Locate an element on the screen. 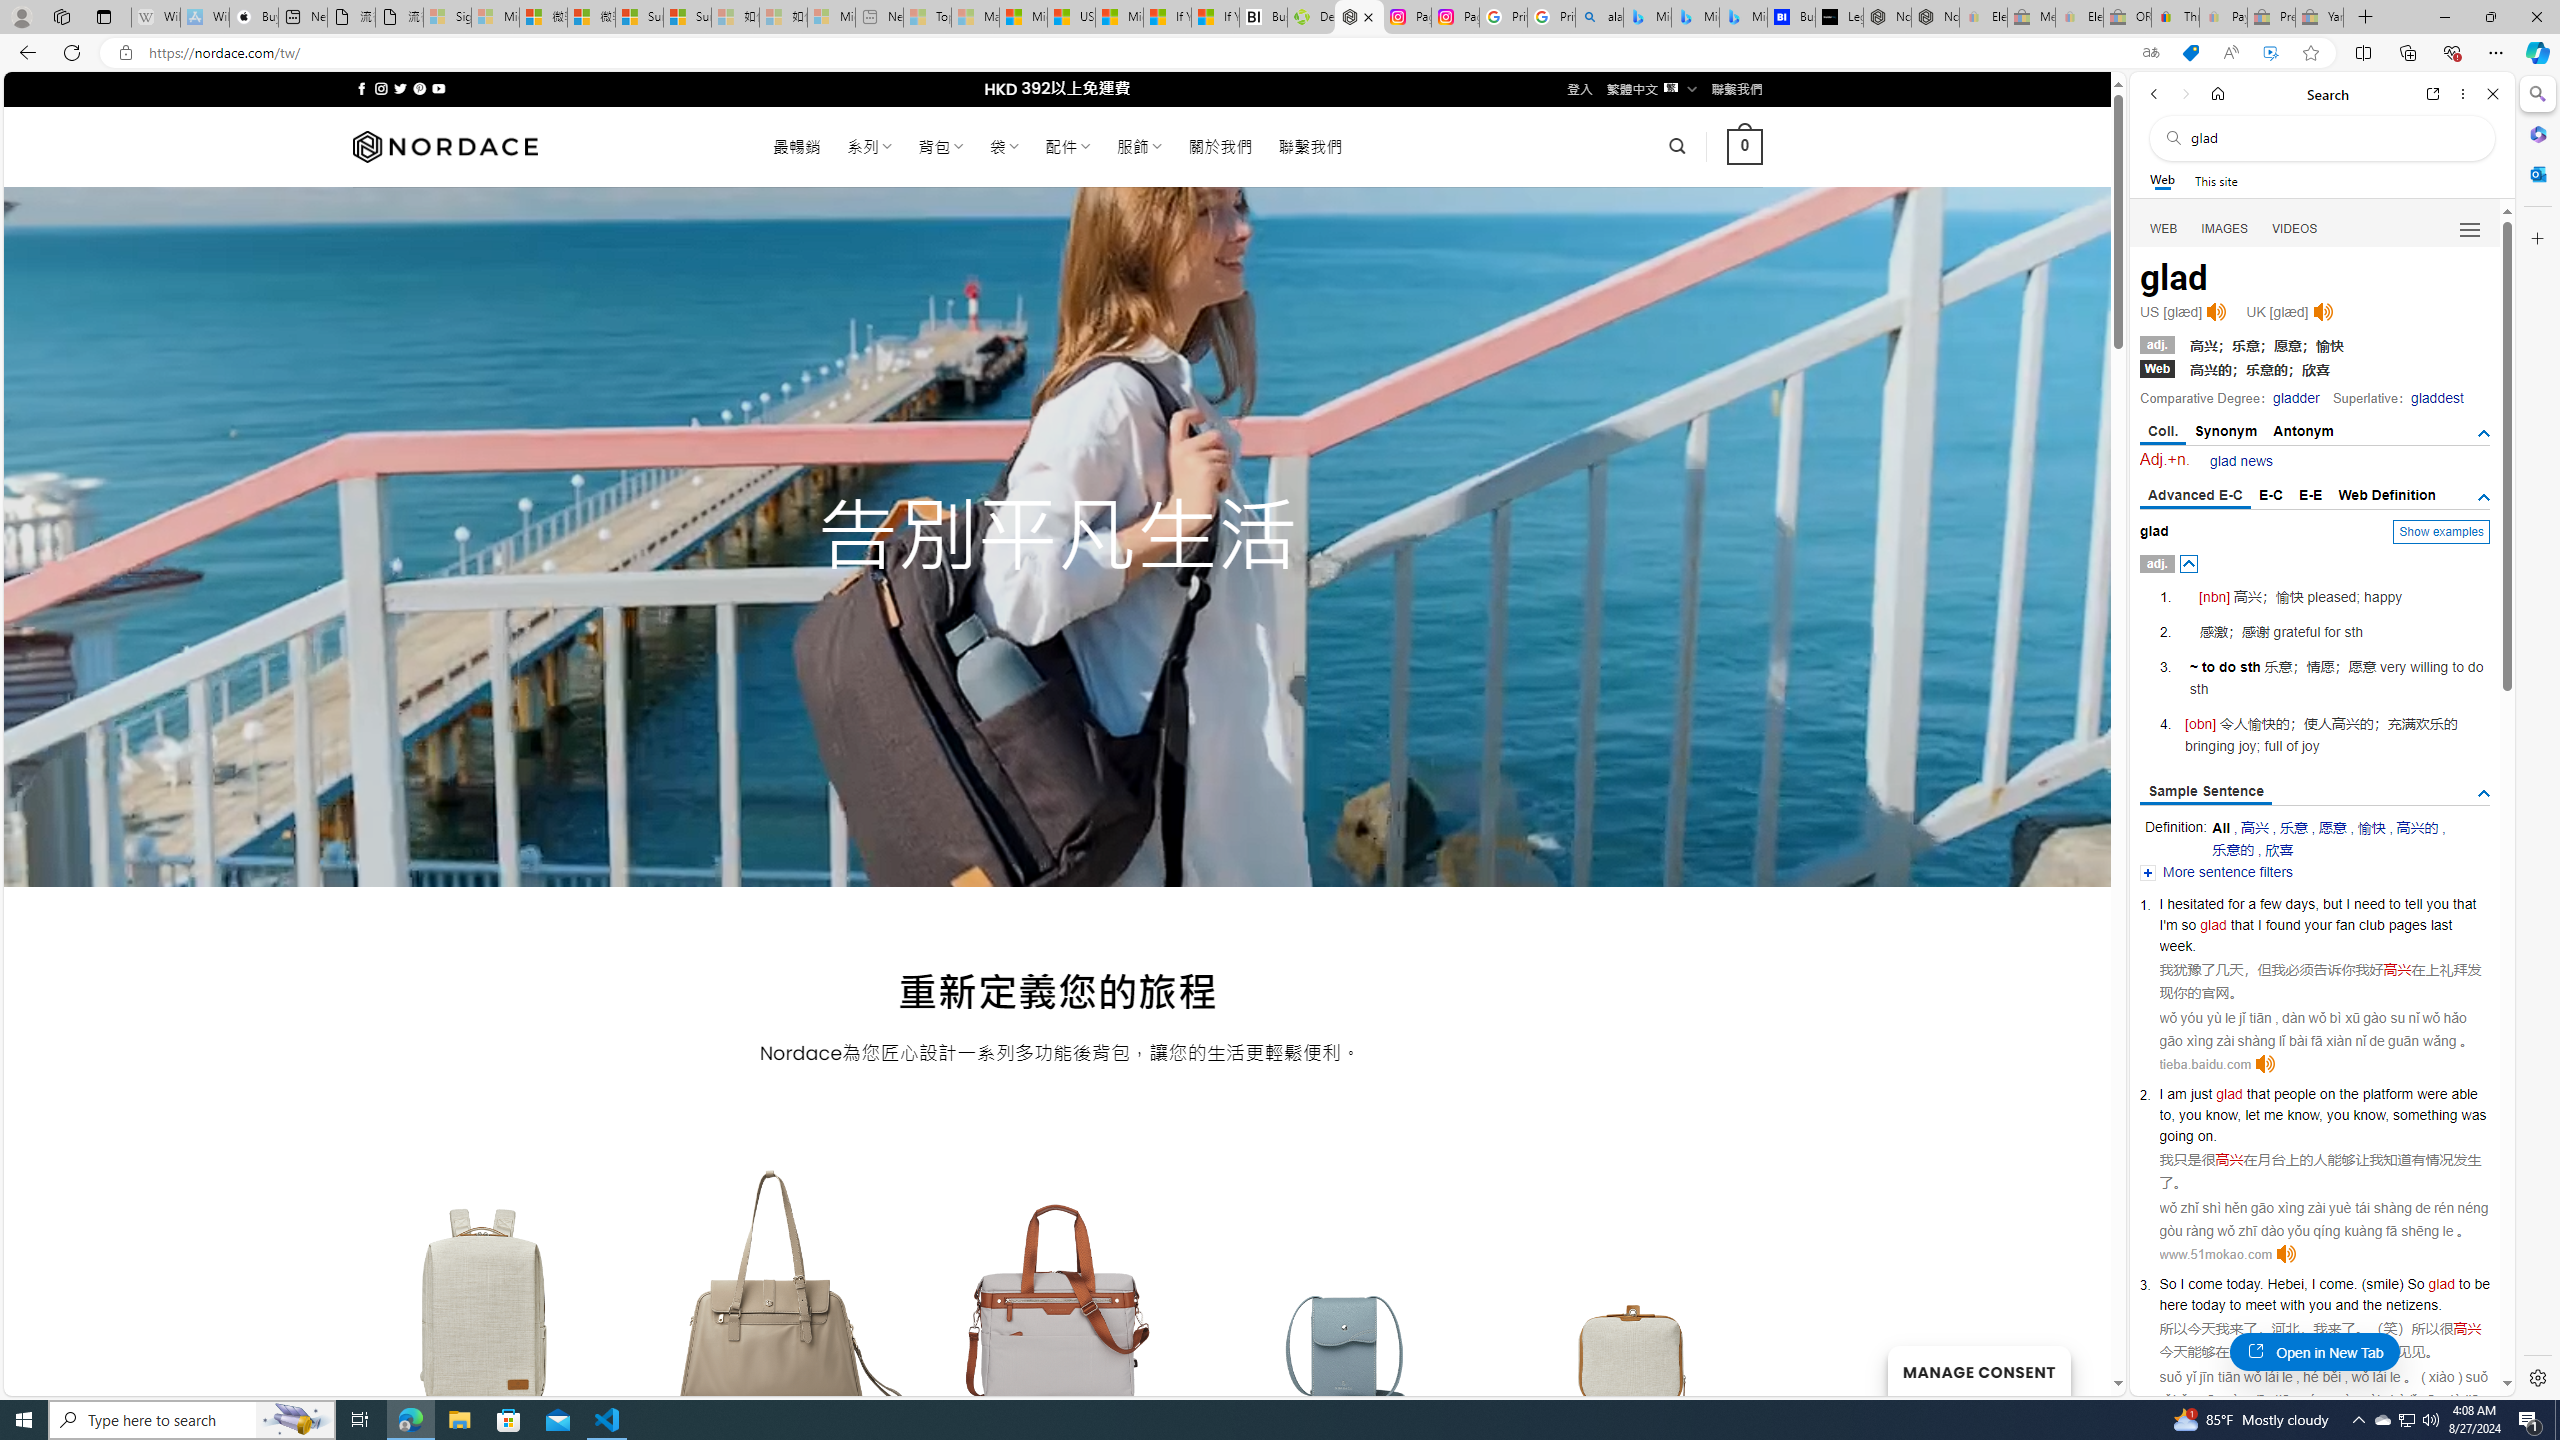 The height and width of the screenshot is (1440, 2560). days is located at coordinates (2301, 903).